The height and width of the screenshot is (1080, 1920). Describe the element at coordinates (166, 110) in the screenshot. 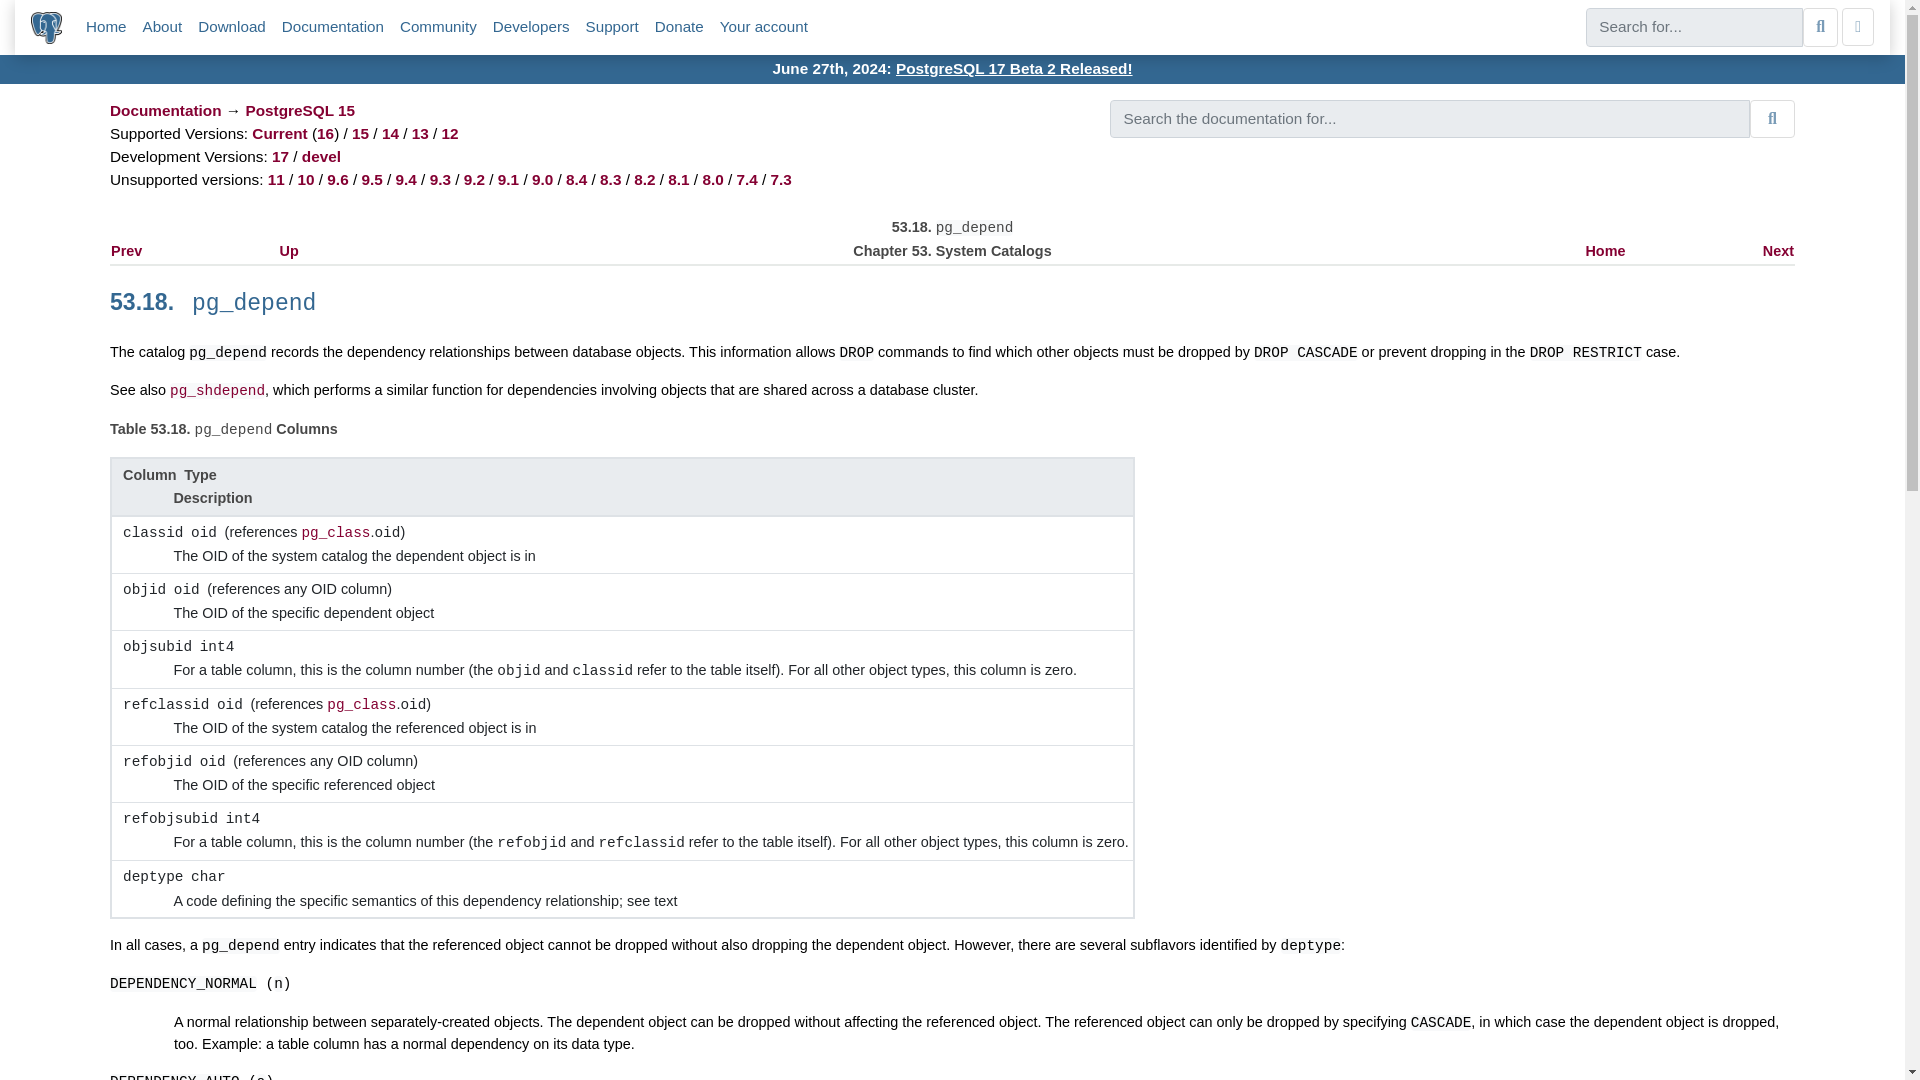

I see `Documentation` at that location.